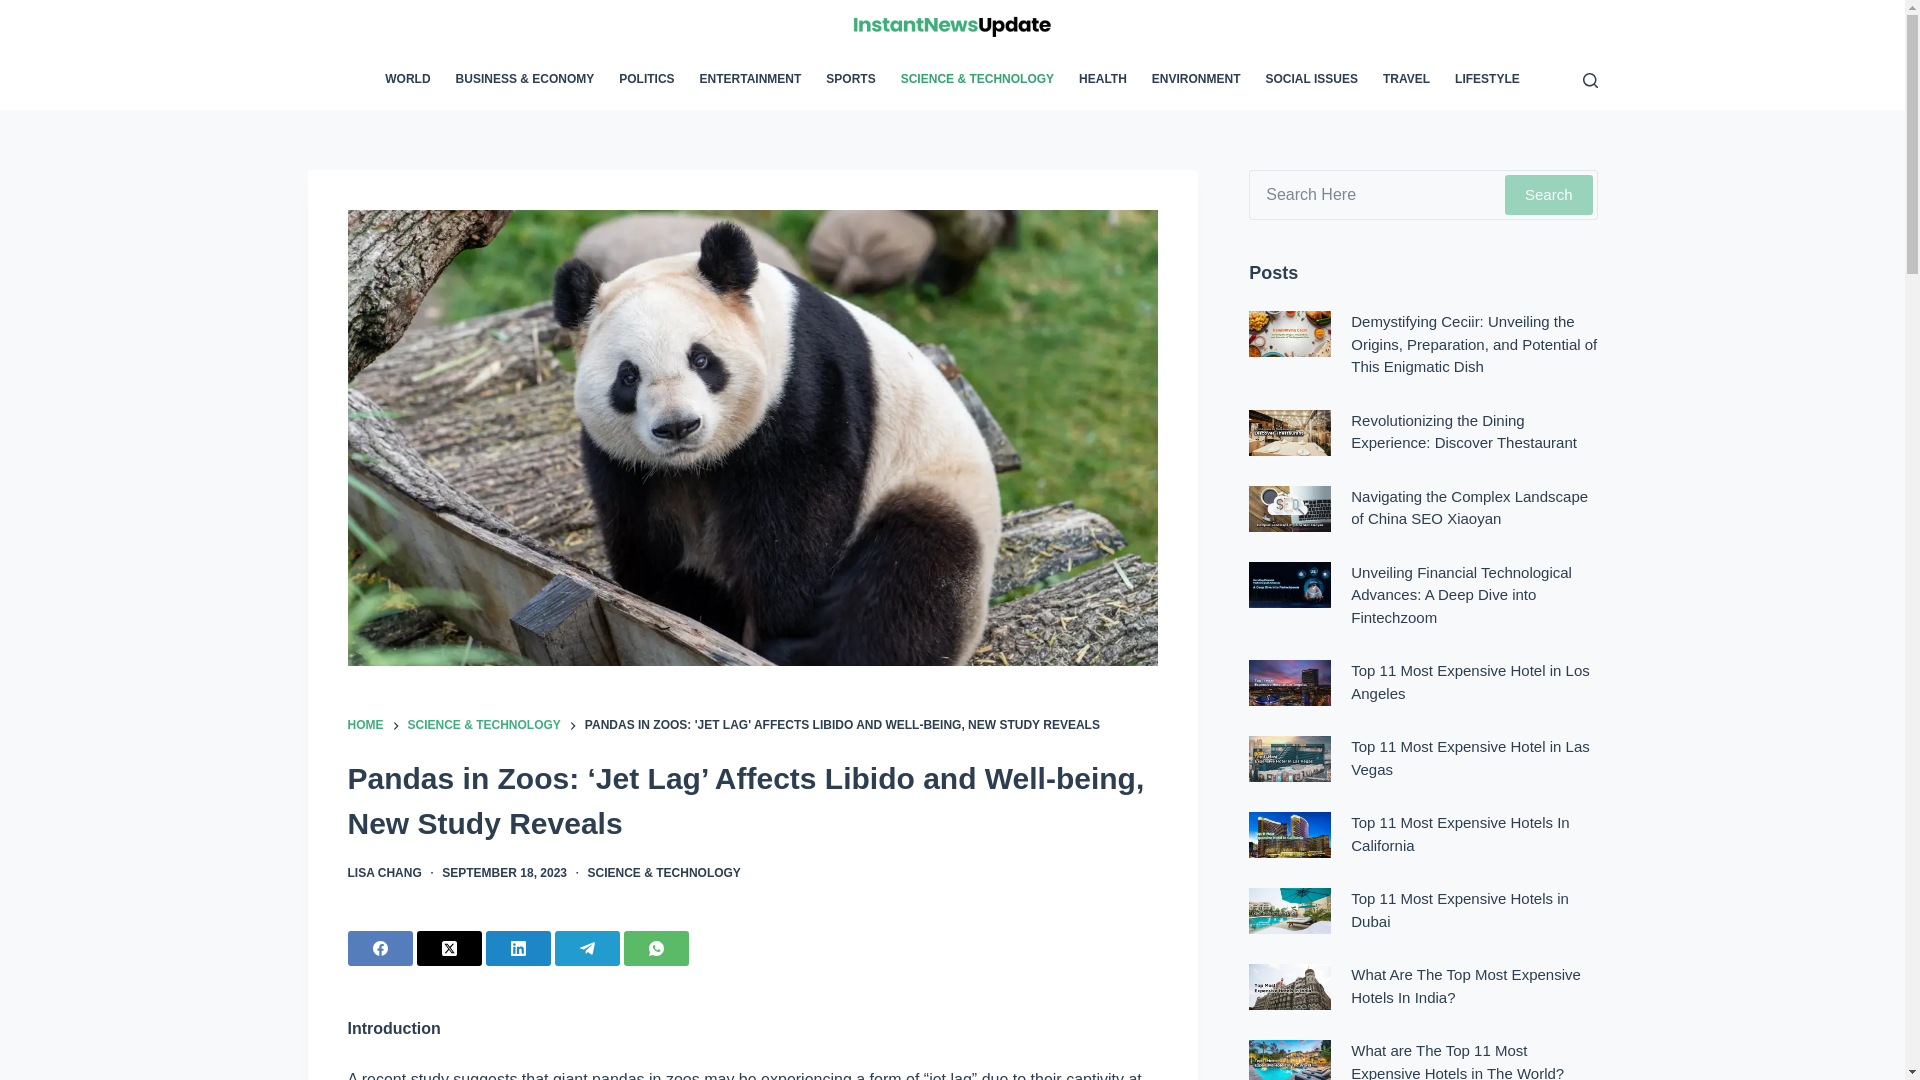 The image size is (1920, 1080). Describe the element at coordinates (1104, 80) in the screenshot. I see `HEALTH` at that location.